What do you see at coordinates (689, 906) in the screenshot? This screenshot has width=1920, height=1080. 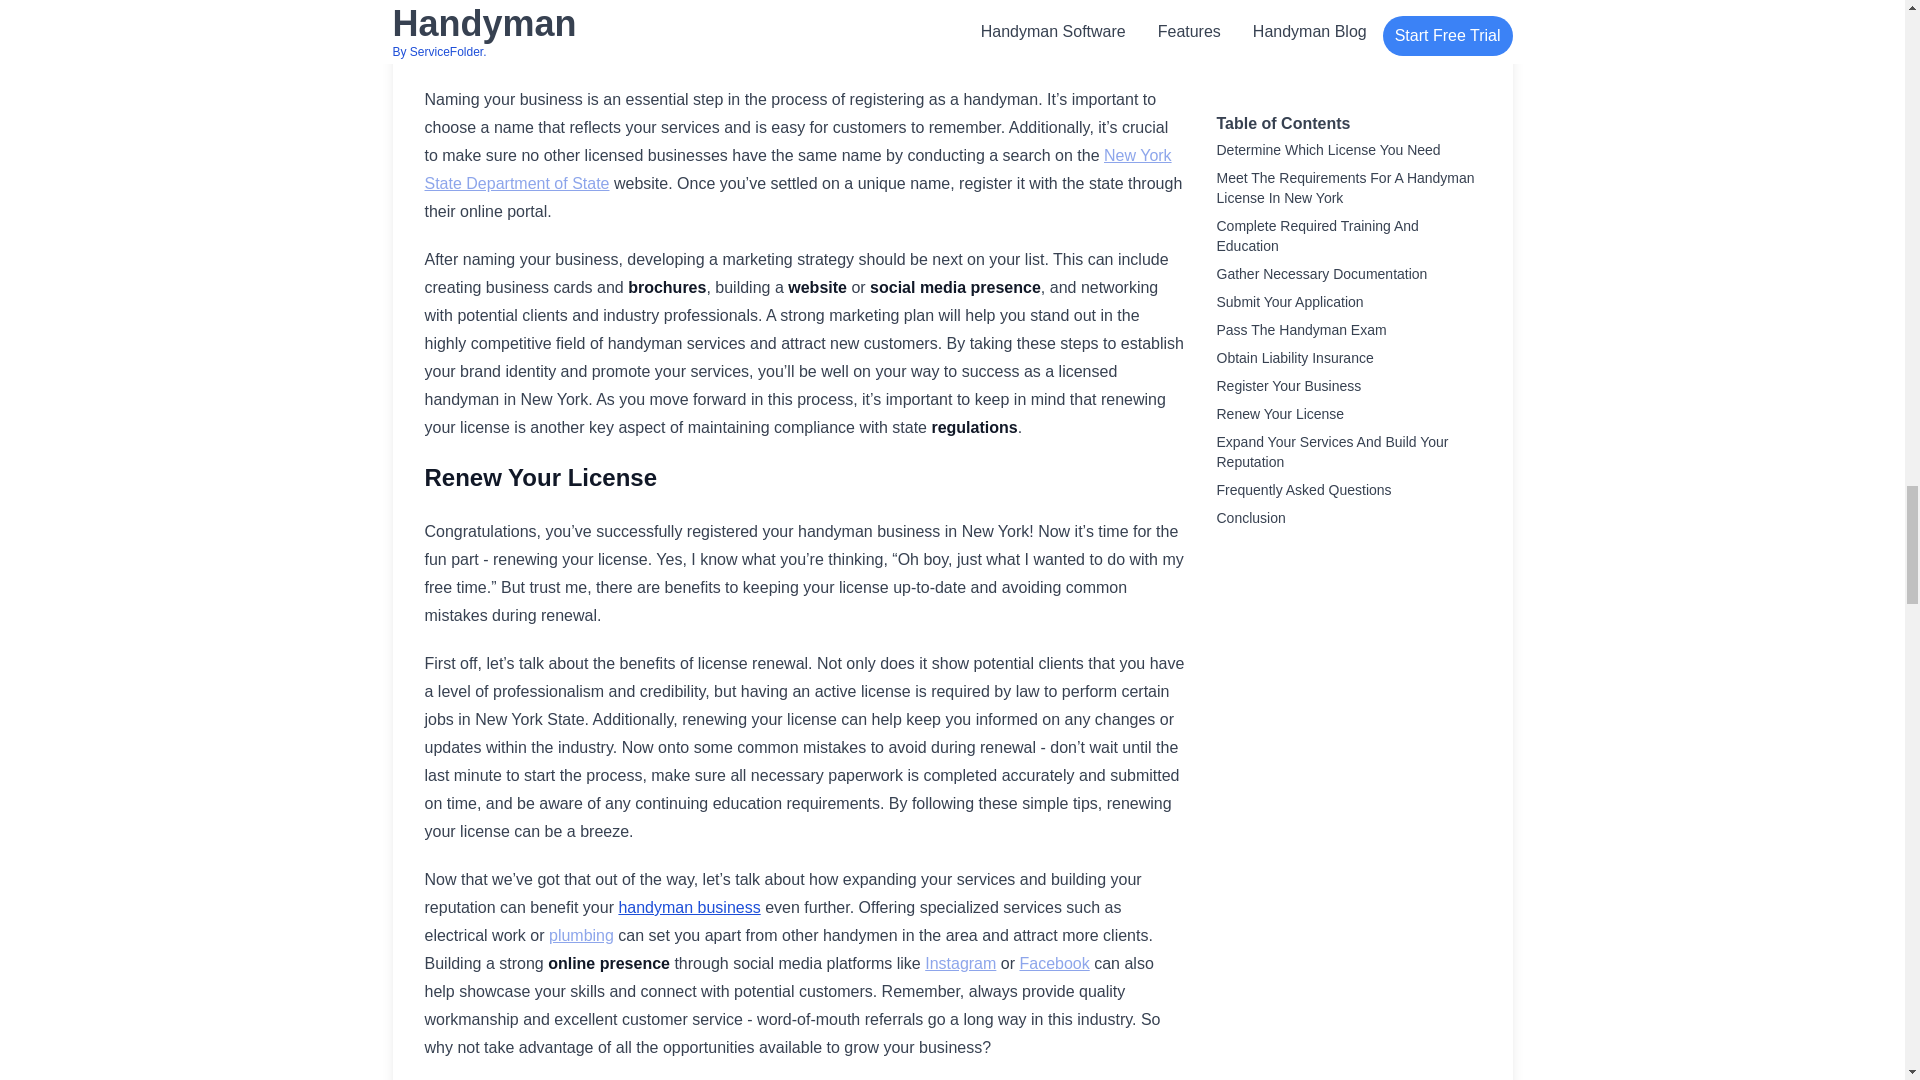 I see `handyman business` at bounding box center [689, 906].